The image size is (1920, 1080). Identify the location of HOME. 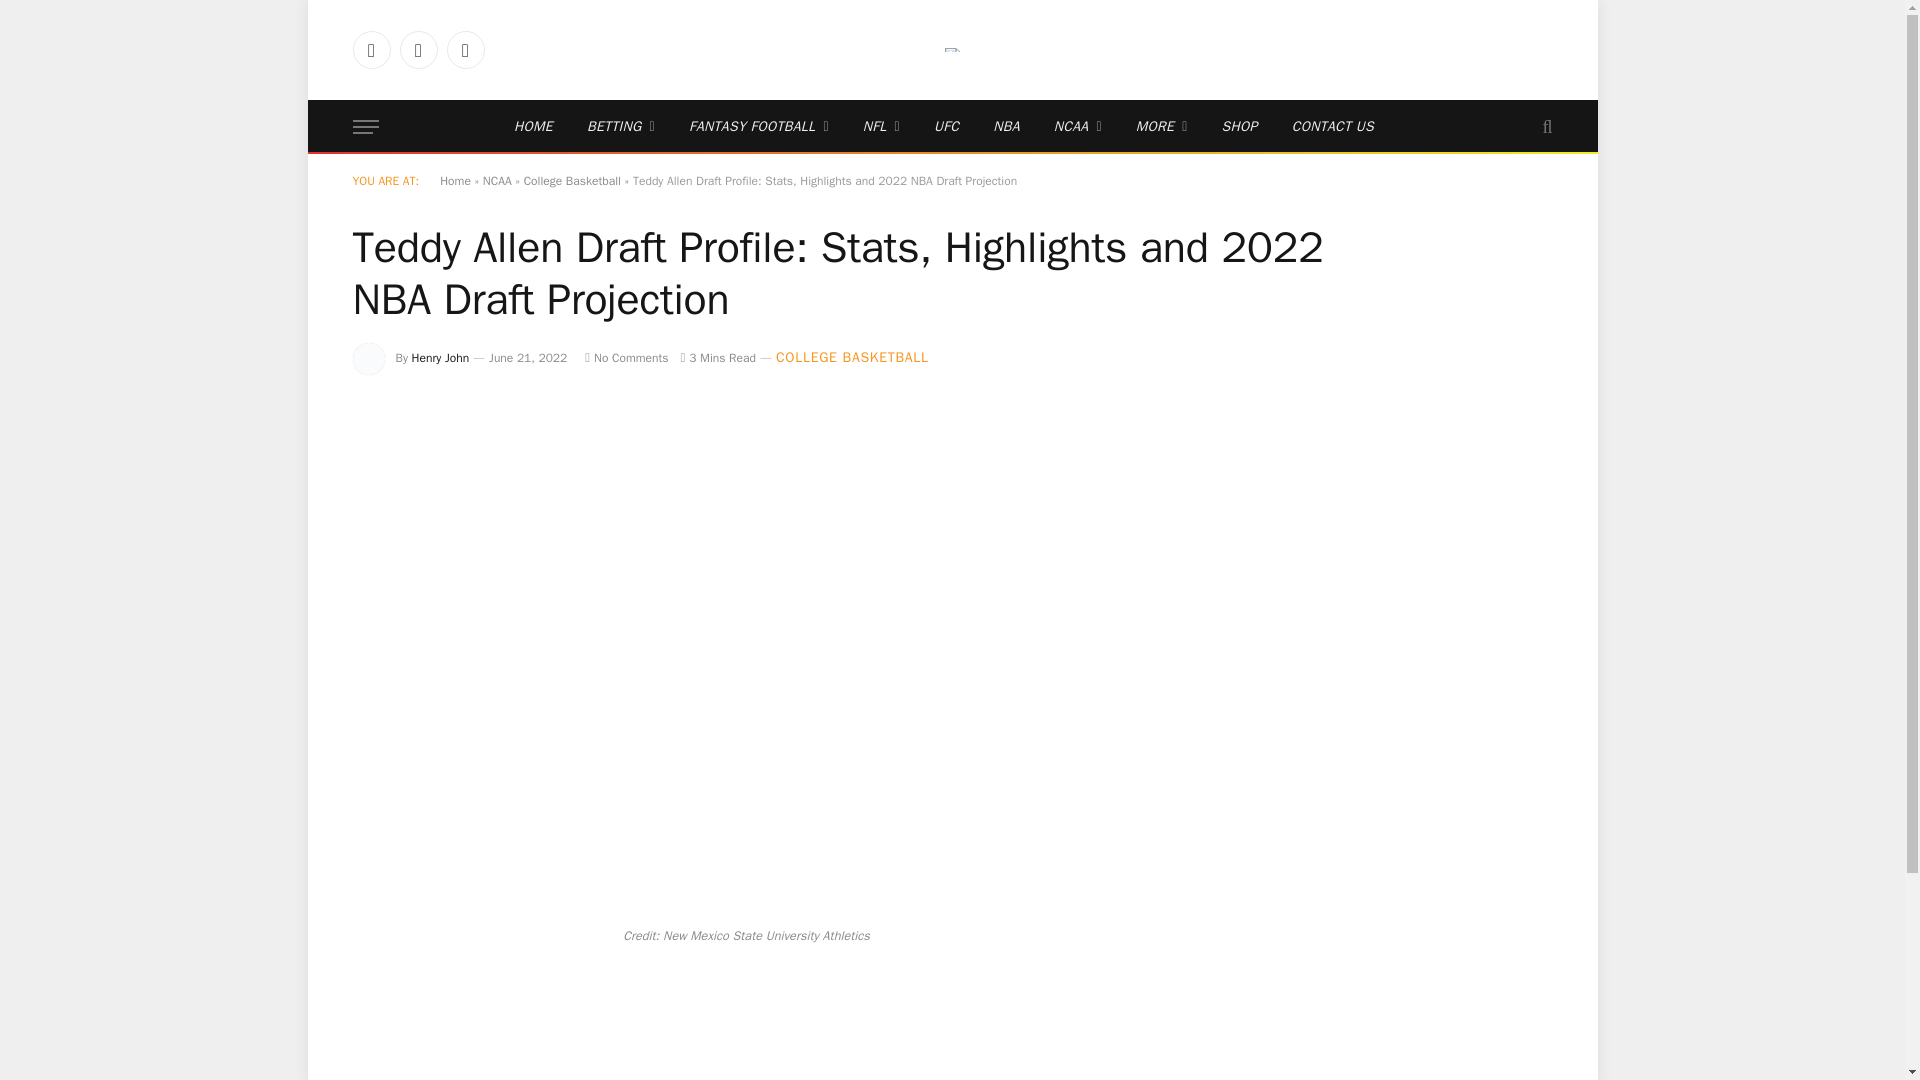
(534, 126).